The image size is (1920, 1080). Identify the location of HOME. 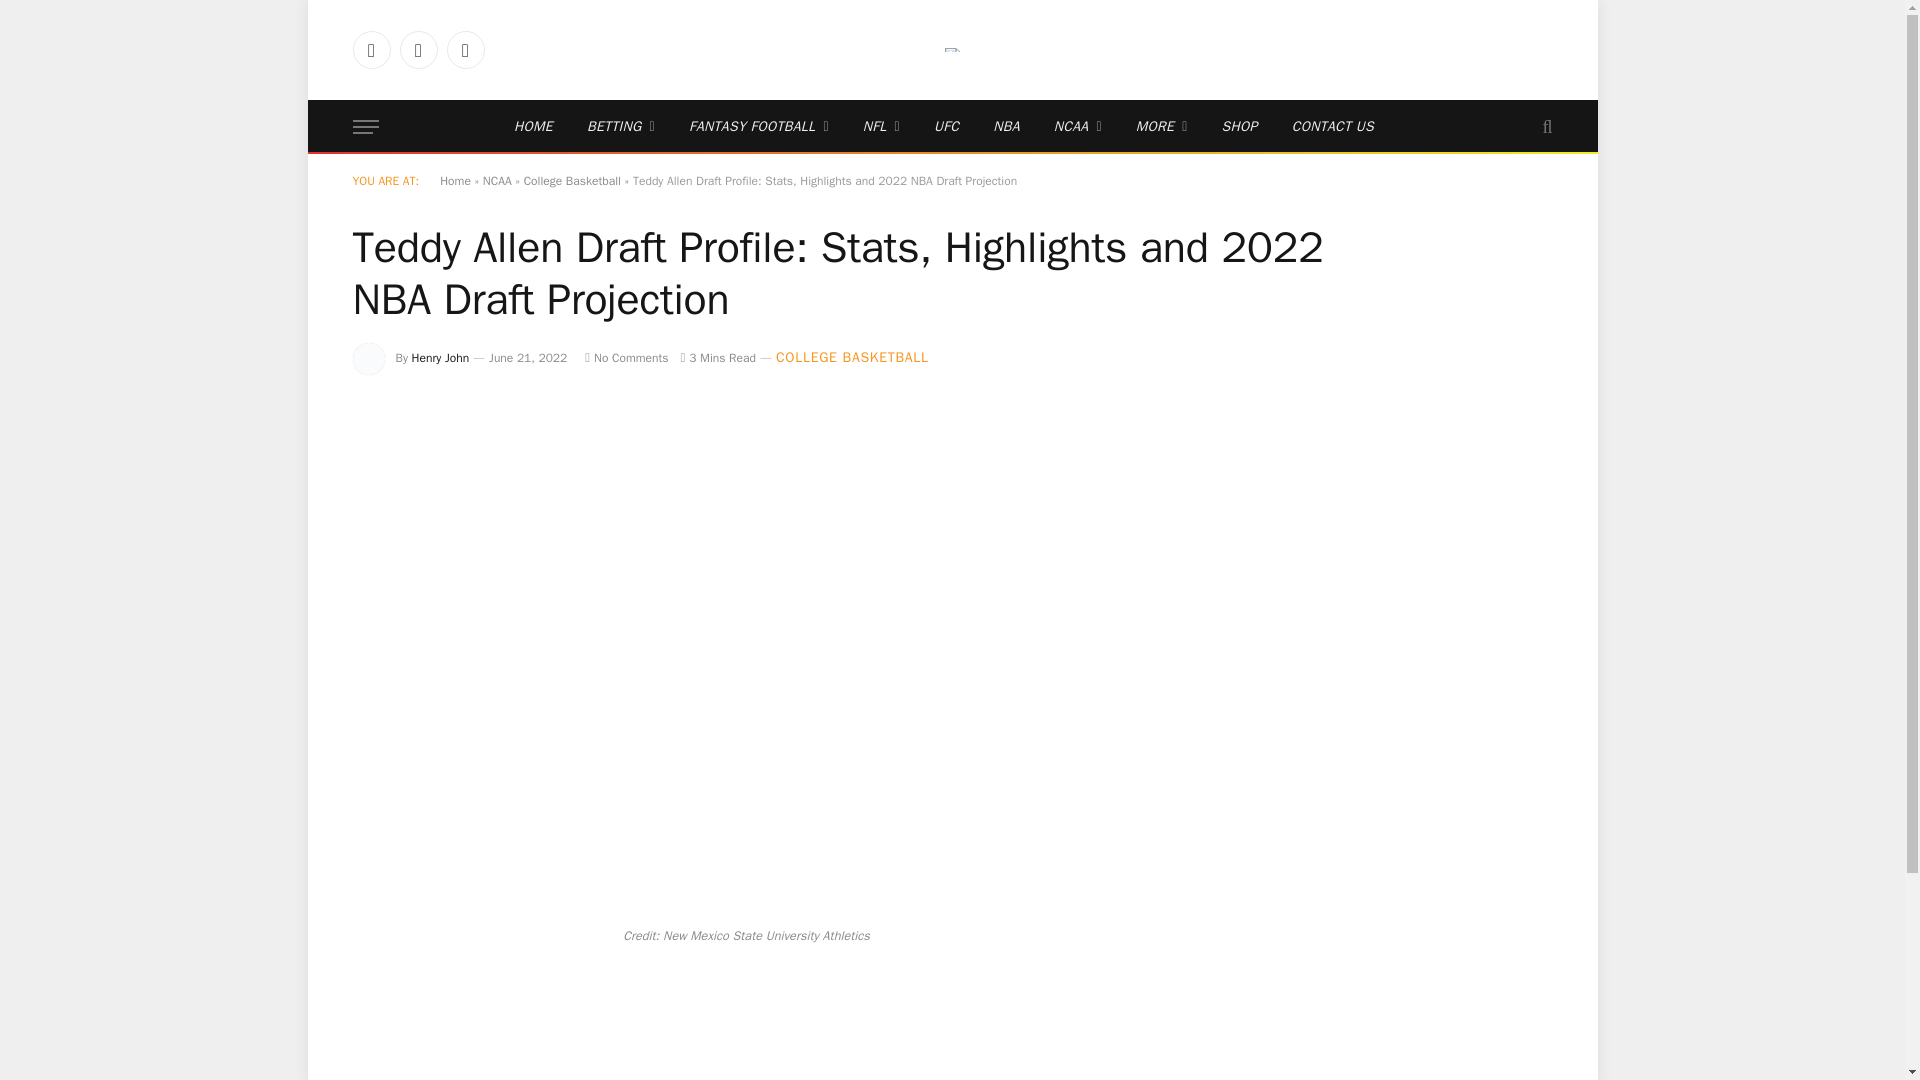
(534, 126).